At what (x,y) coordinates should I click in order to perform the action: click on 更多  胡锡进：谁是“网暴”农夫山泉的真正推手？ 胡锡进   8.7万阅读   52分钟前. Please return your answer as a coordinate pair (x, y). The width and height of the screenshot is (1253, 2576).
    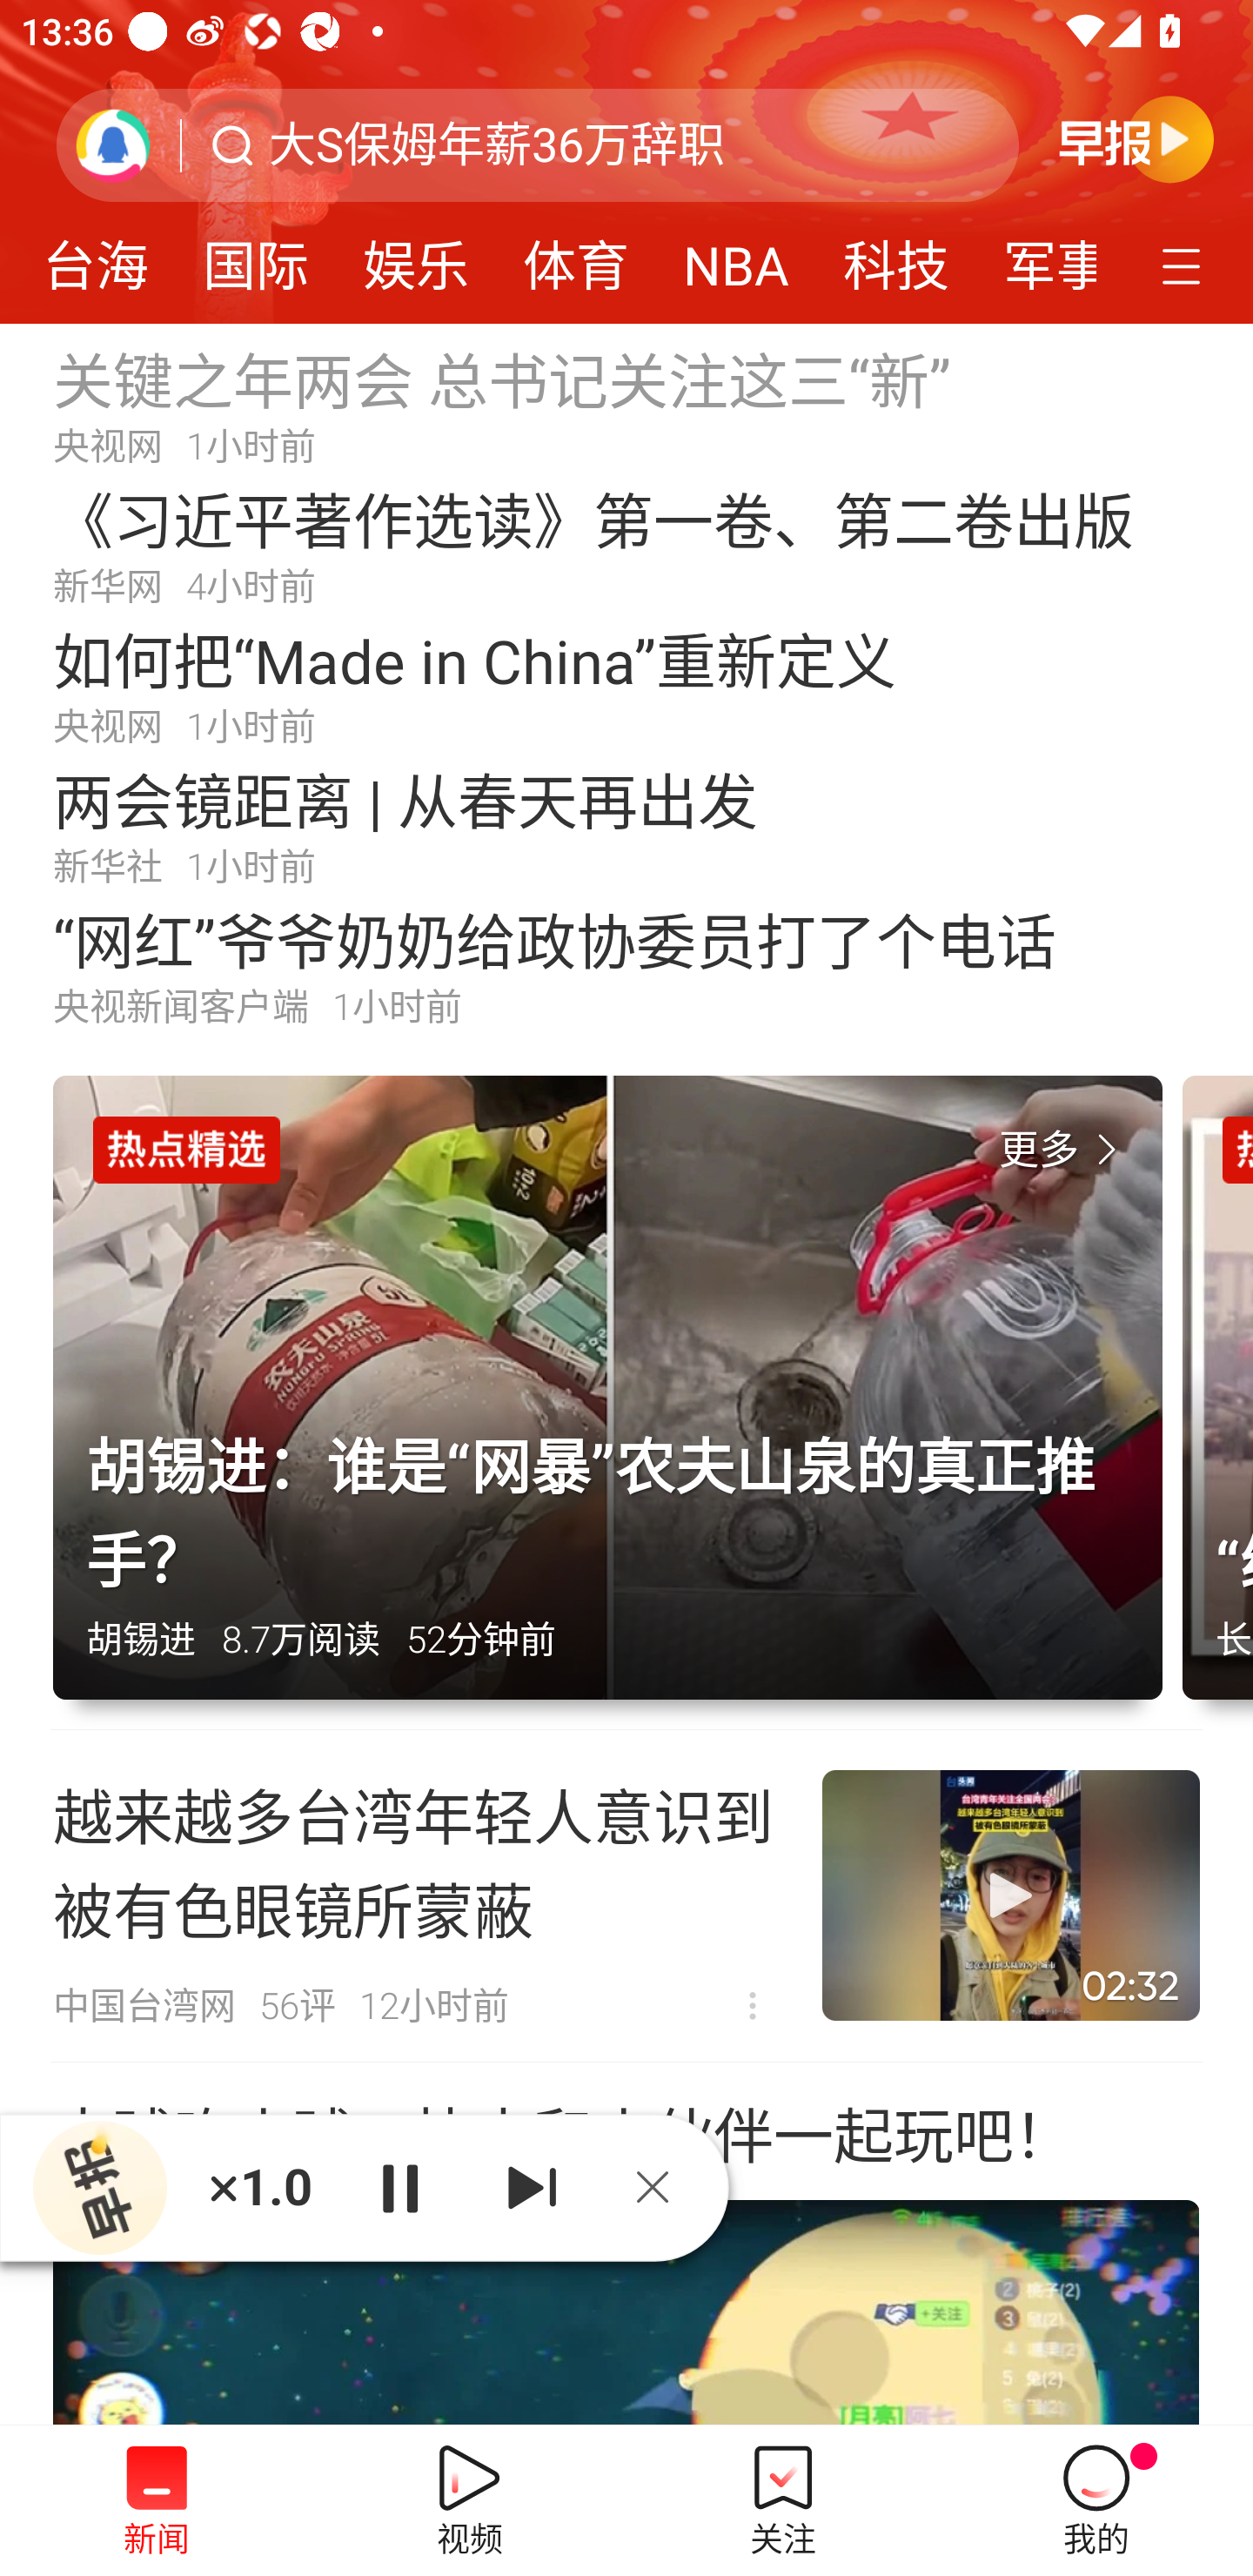
    Looking at the image, I should click on (618, 1403).